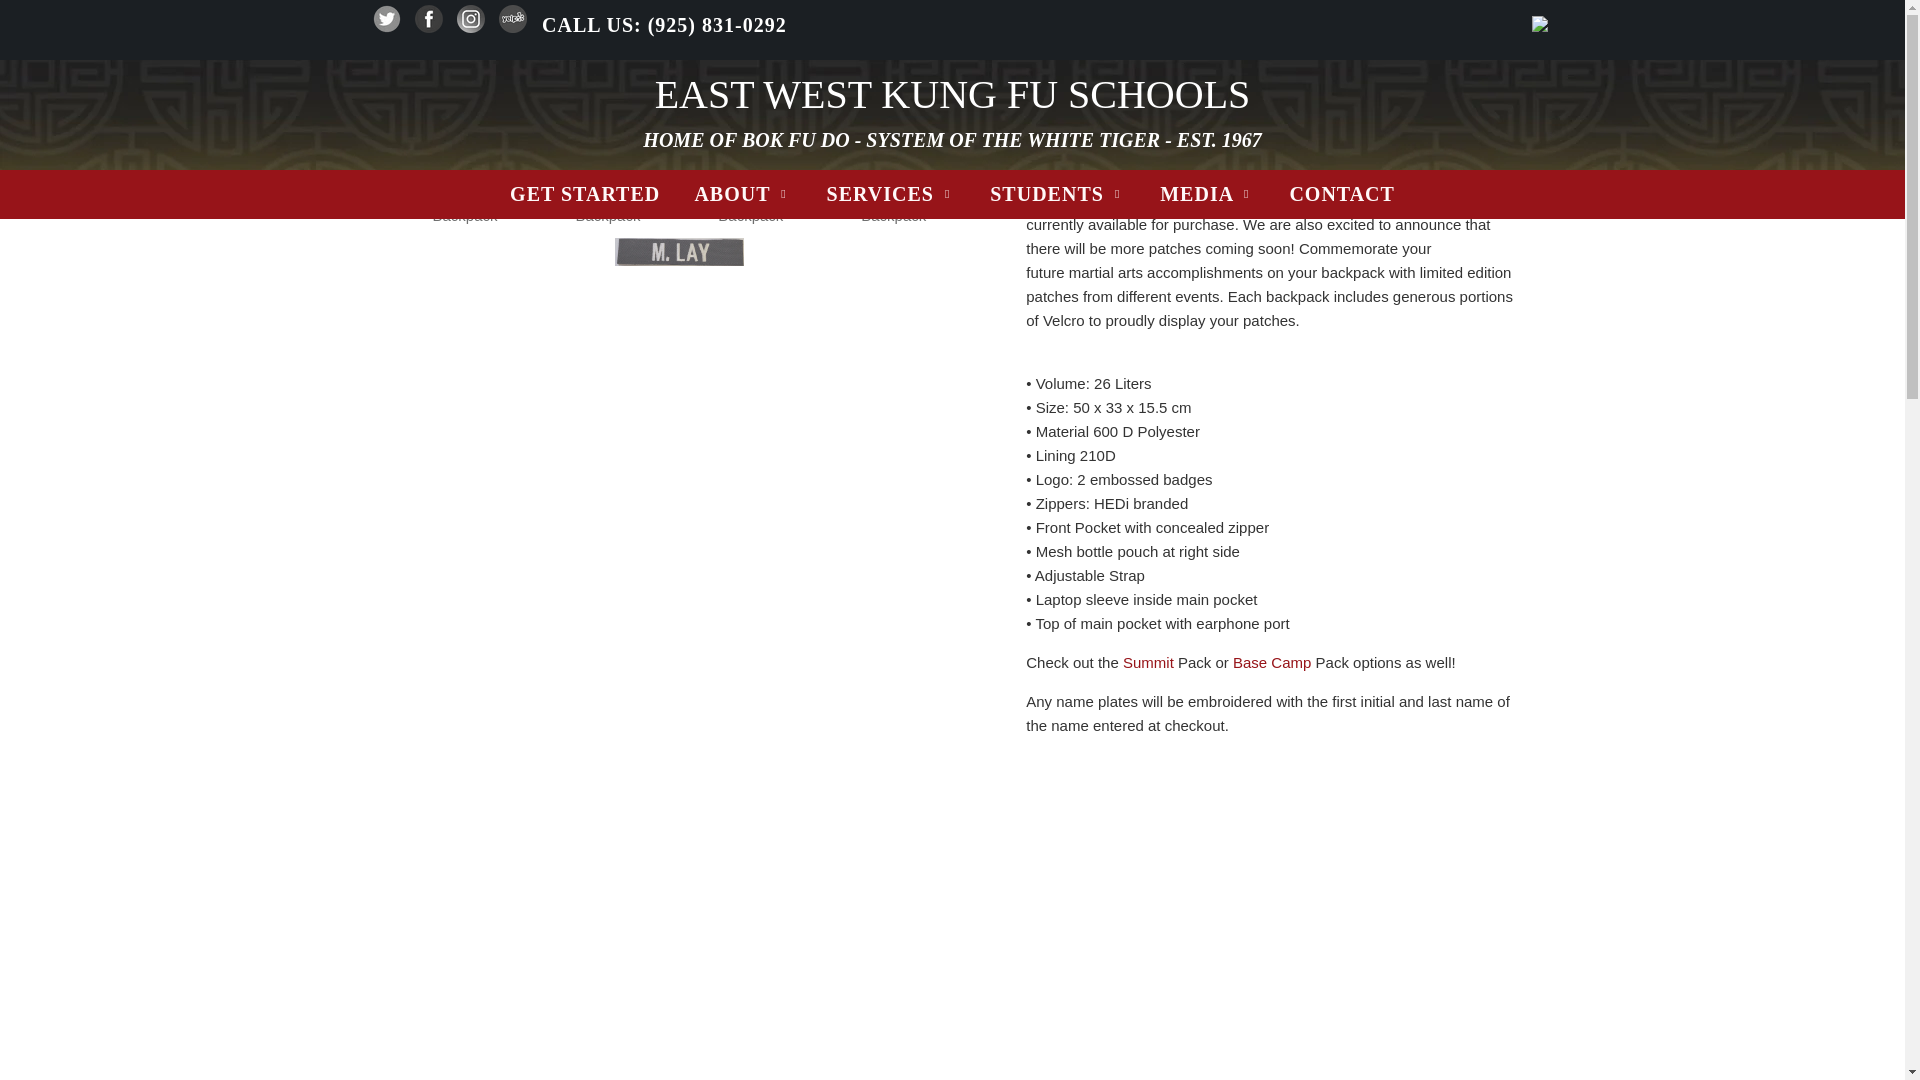  I want to click on East West Kung Fu Schools on Yelp, so click(512, 26).